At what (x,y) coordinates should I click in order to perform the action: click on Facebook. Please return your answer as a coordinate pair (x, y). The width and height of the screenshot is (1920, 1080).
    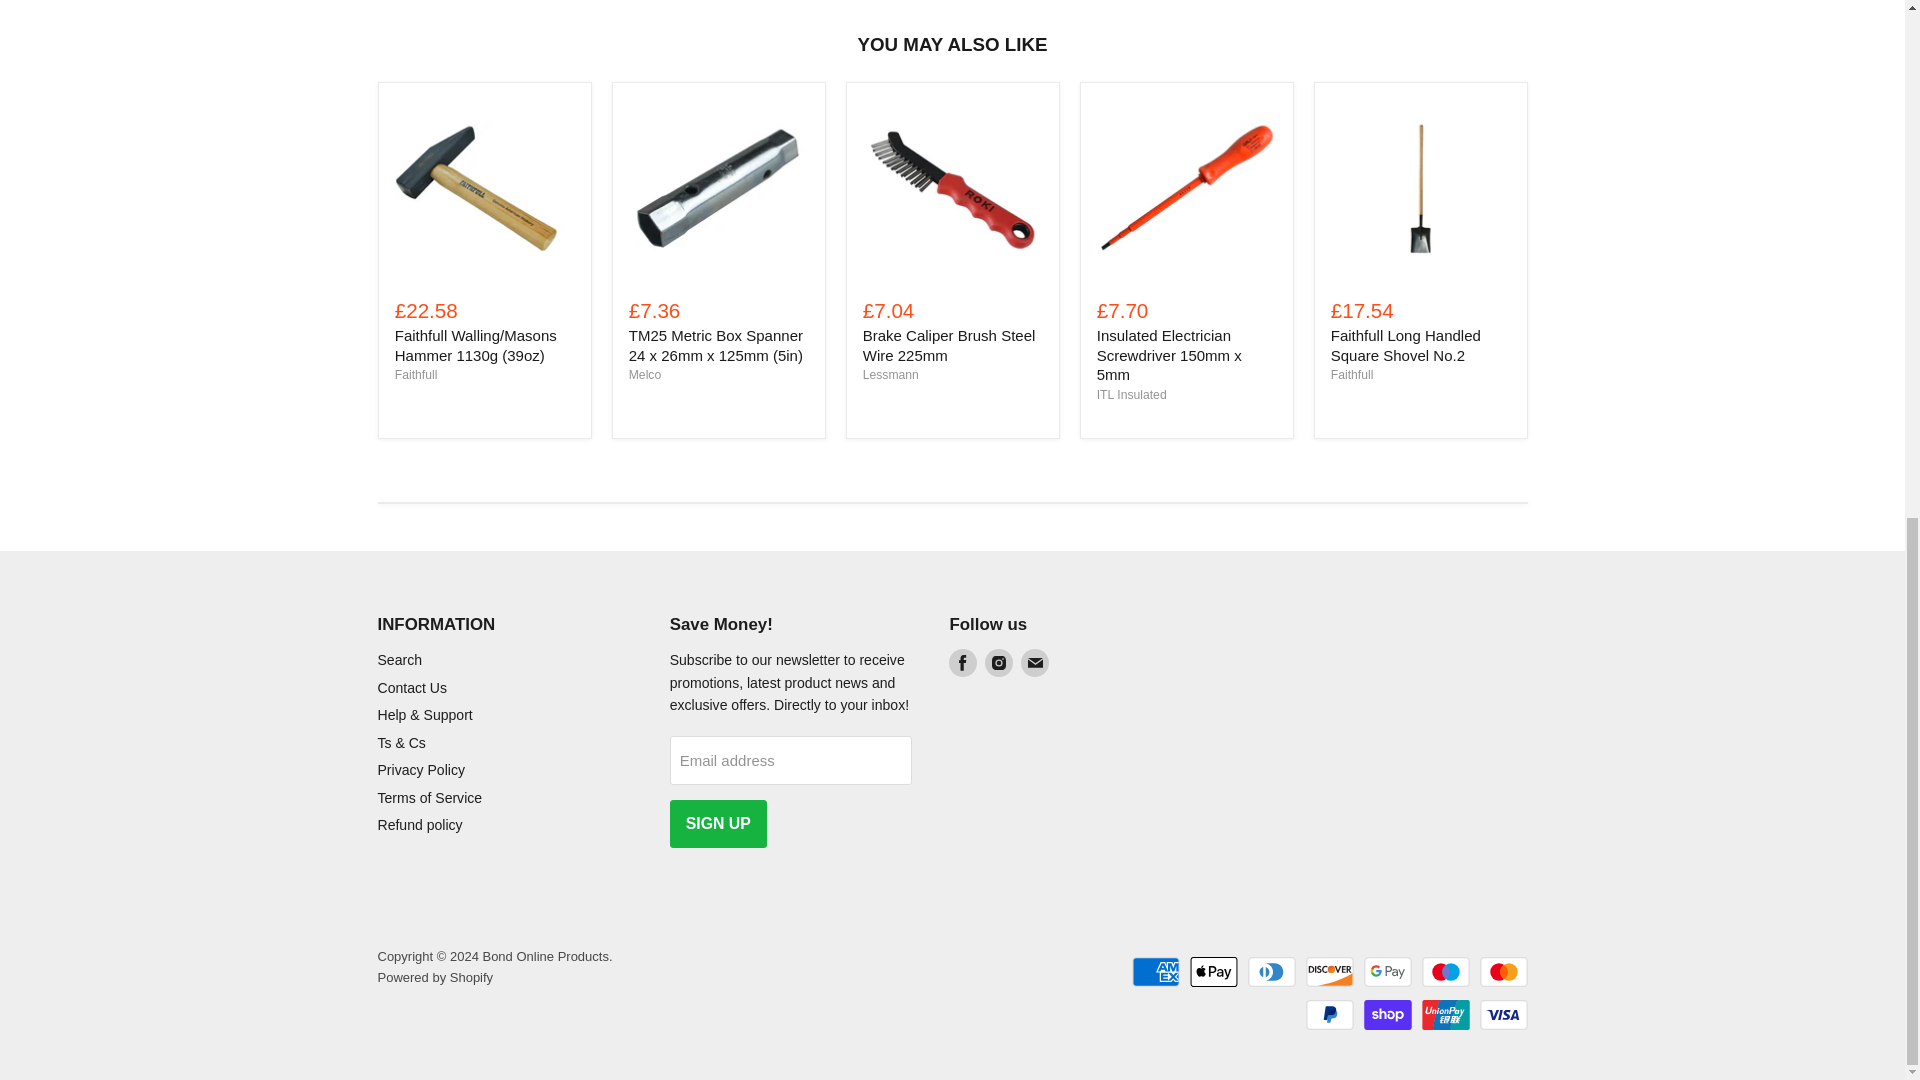
    Looking at the image, I should click on (962, 663).